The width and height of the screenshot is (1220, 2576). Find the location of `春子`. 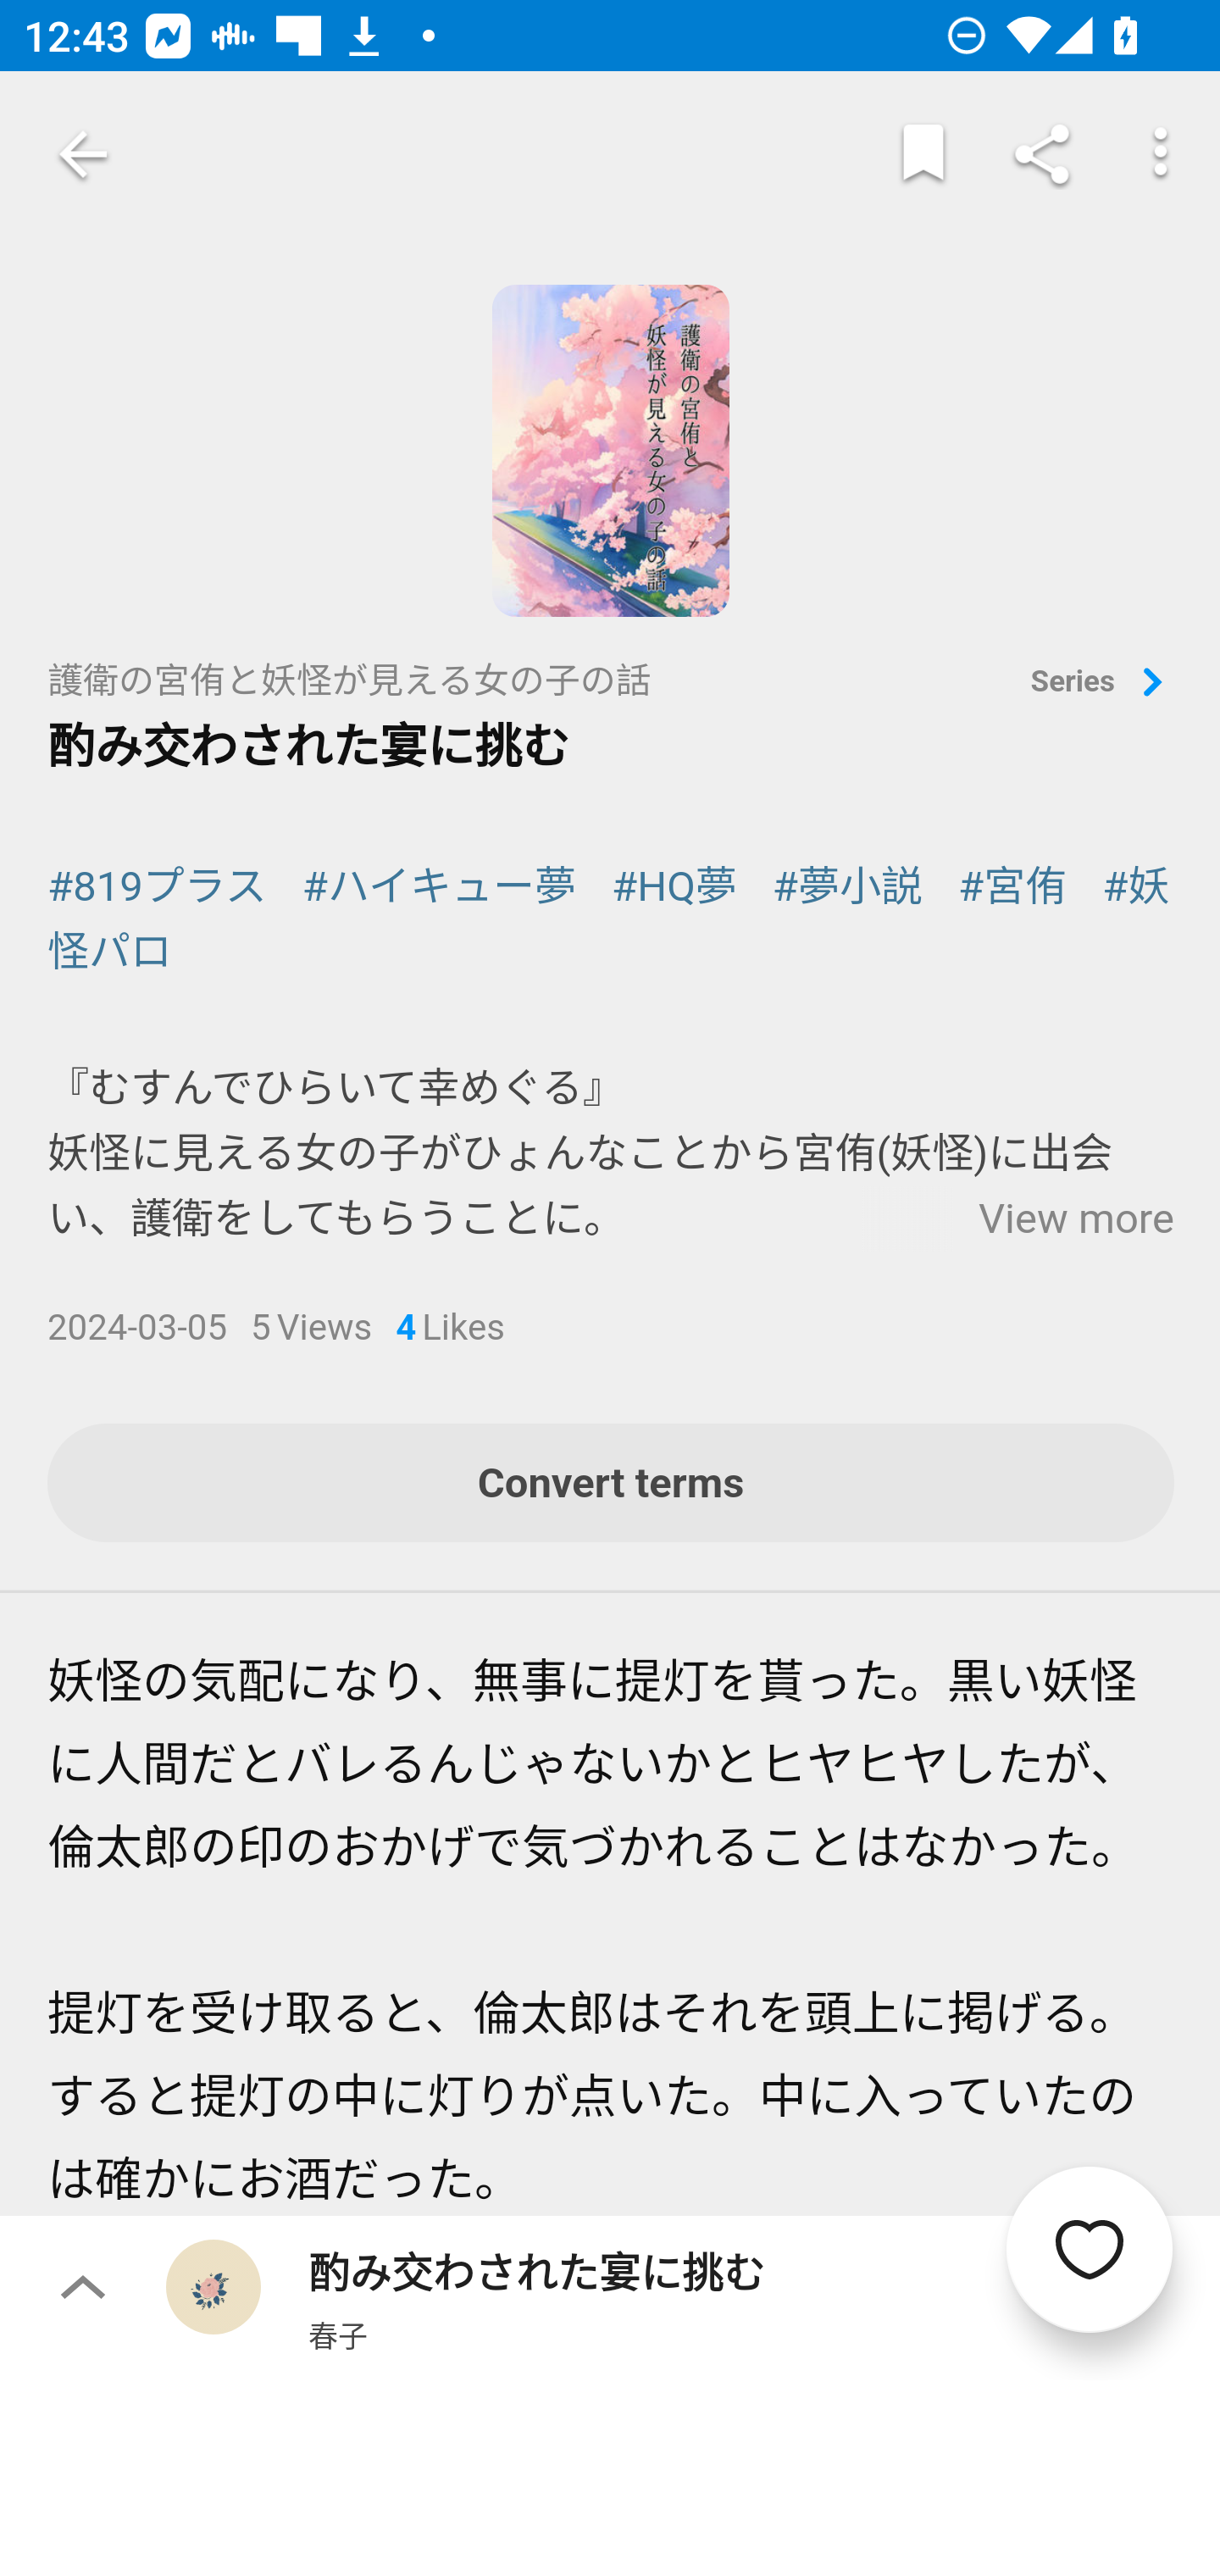

春子 is located at coordinates (337, 2334).